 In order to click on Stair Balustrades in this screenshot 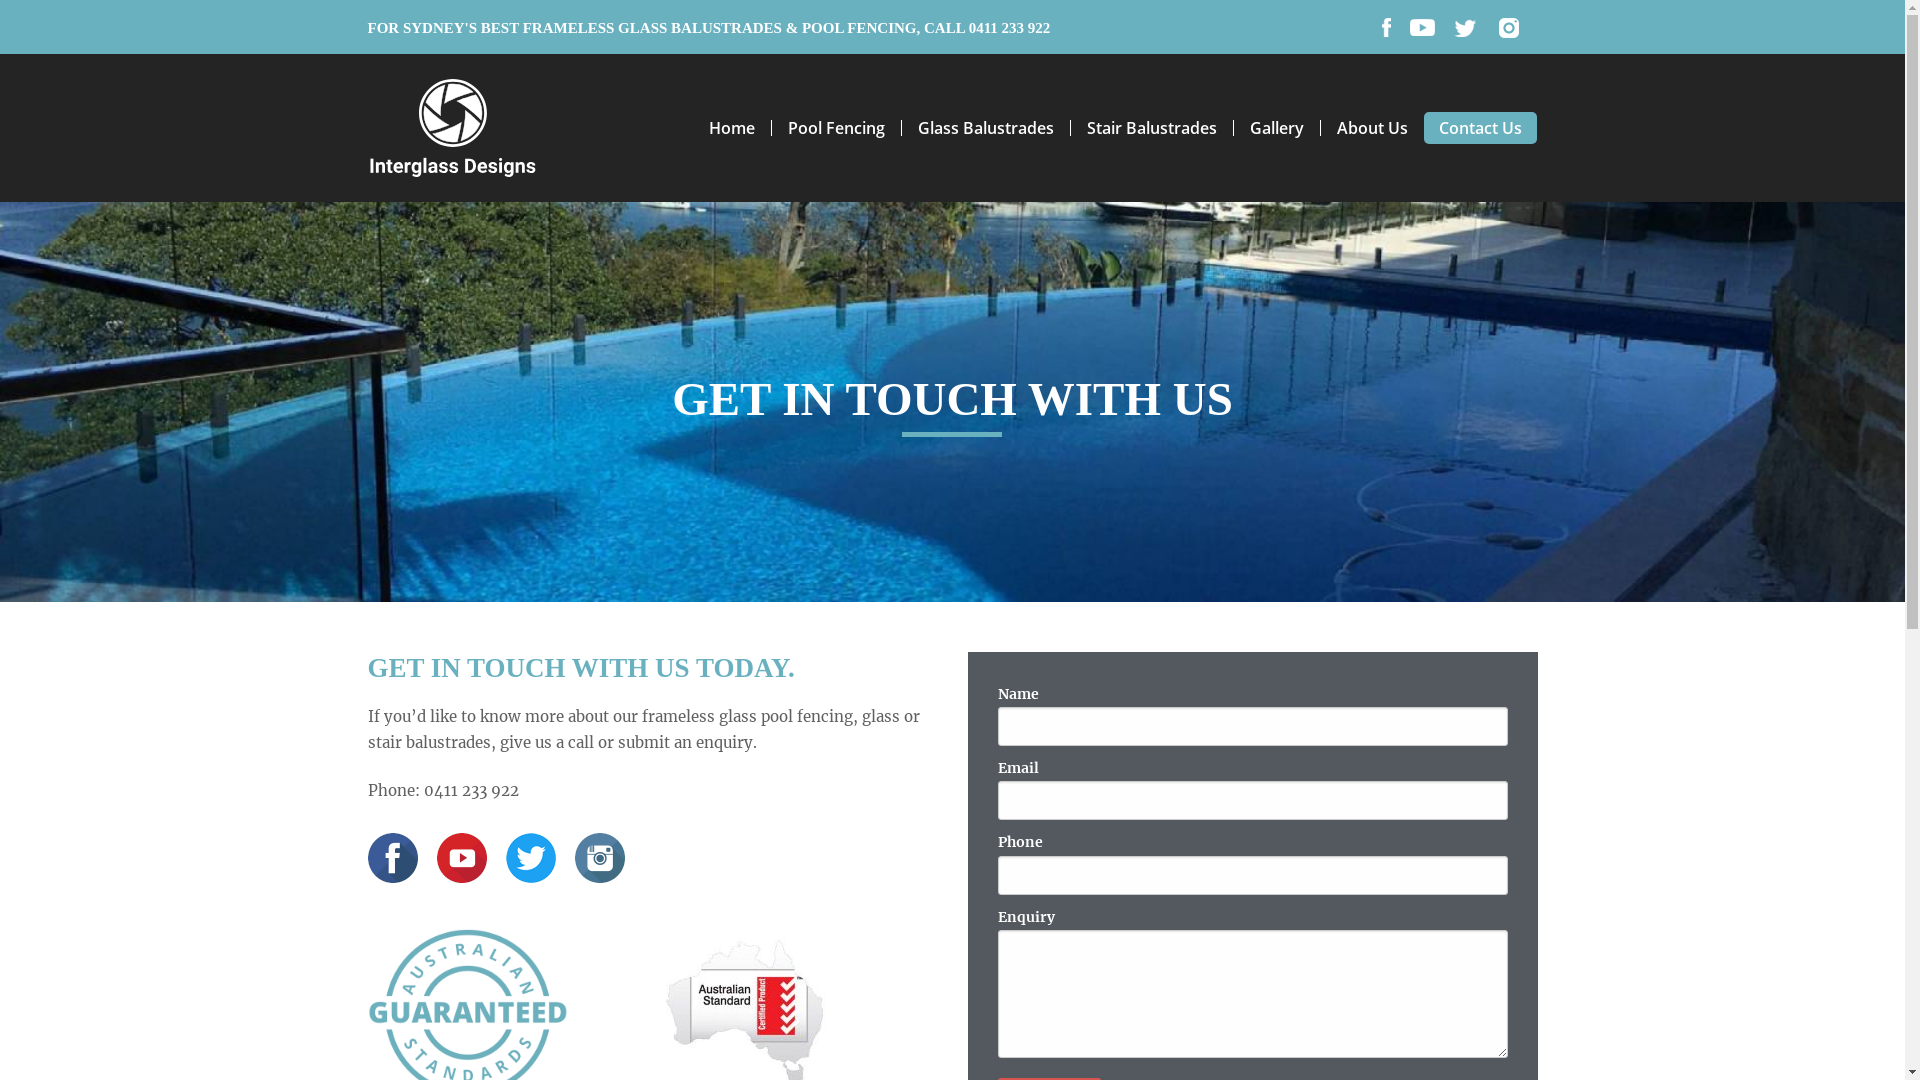, I will do `click(1152, 128)`.